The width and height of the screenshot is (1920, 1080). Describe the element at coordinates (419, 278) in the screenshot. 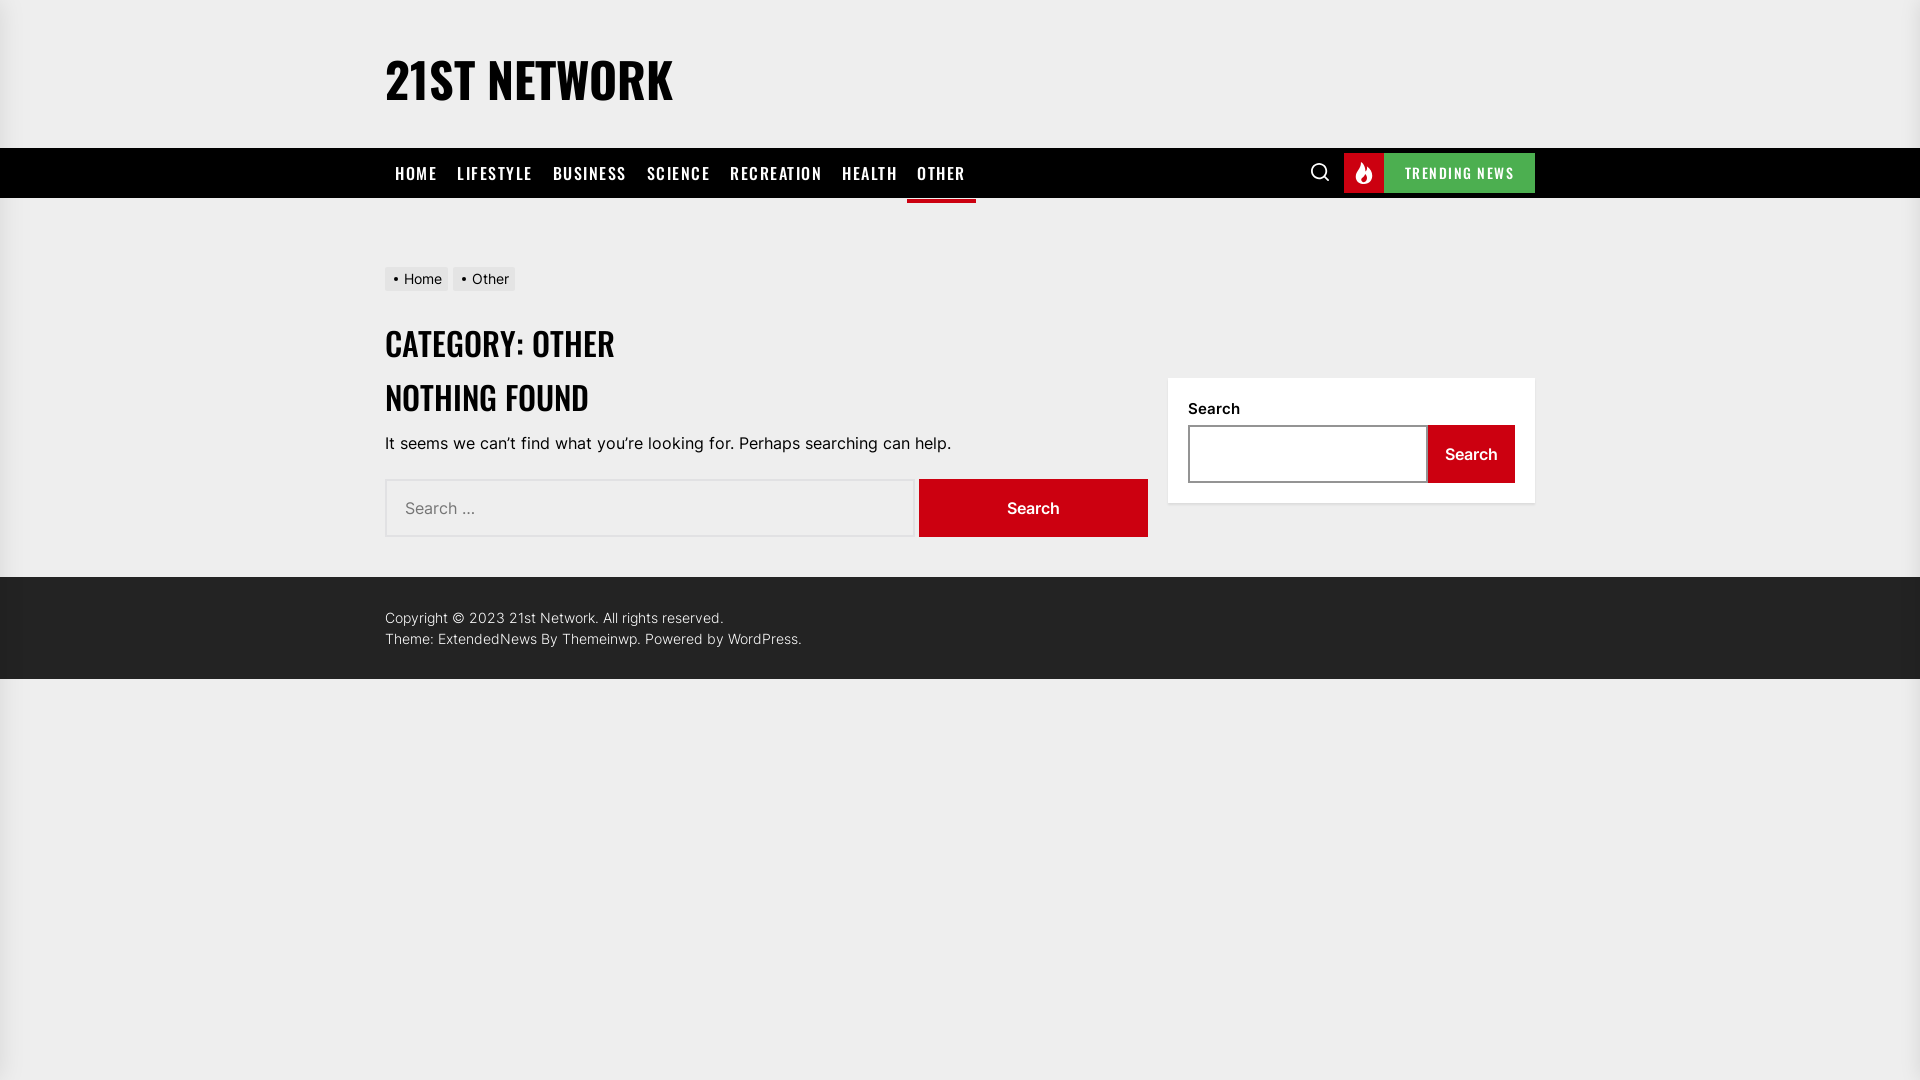

I see `Home` at that location.